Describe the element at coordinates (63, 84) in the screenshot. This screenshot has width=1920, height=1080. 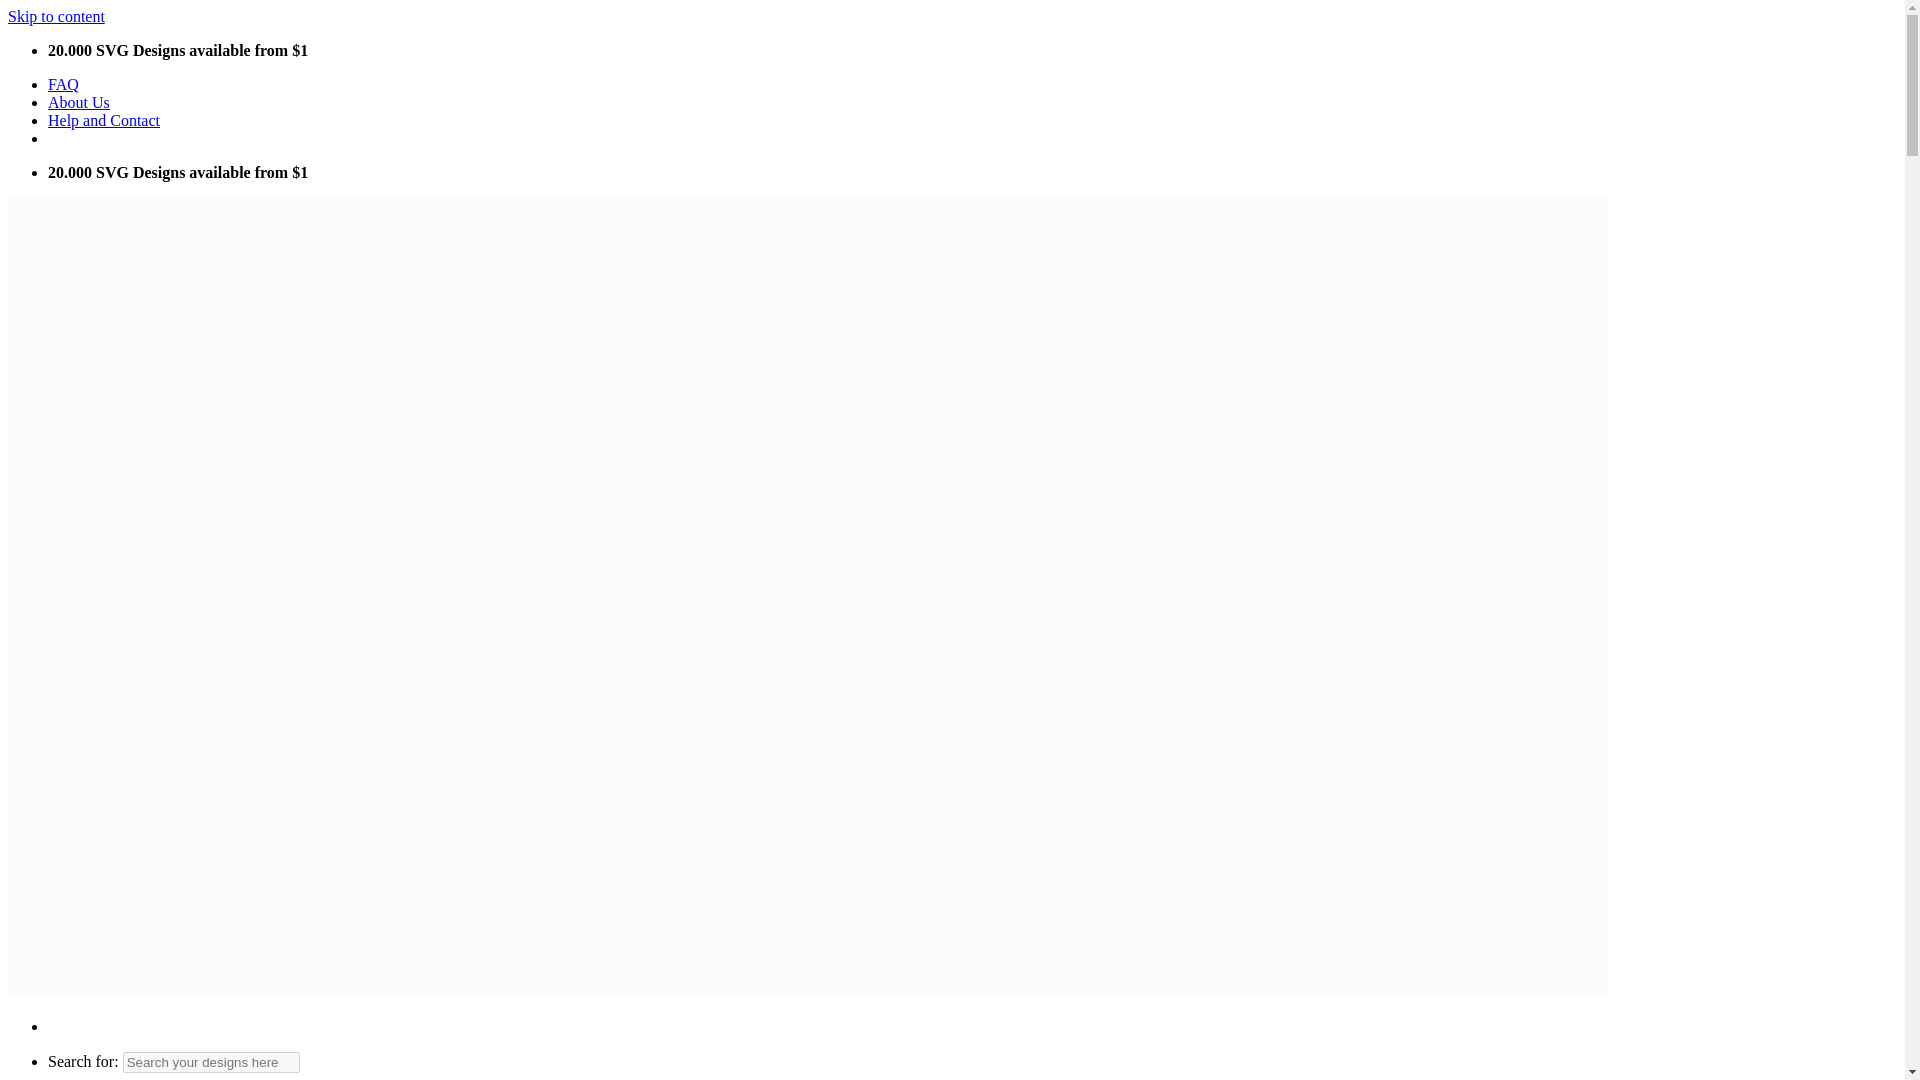
I see `FAQ` at that location.